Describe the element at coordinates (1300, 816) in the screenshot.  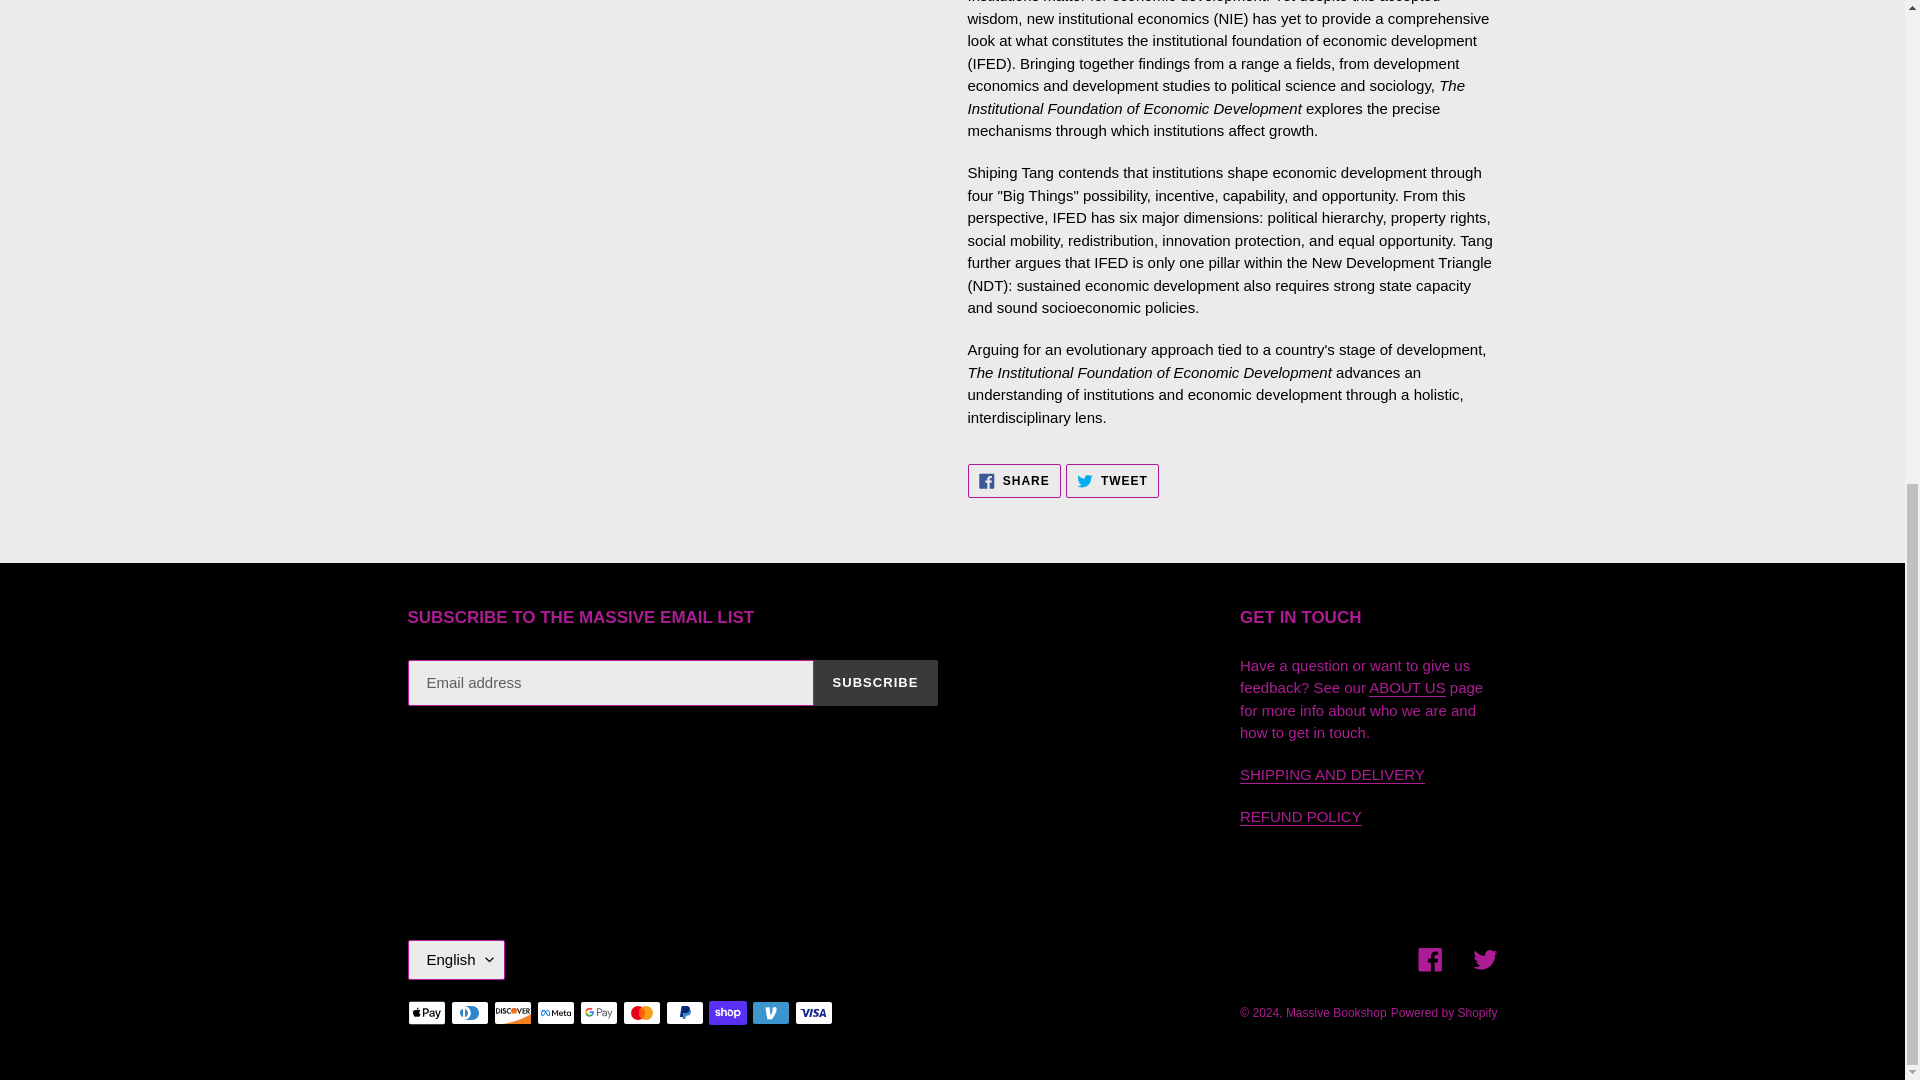
I see `Facebook` at that location.